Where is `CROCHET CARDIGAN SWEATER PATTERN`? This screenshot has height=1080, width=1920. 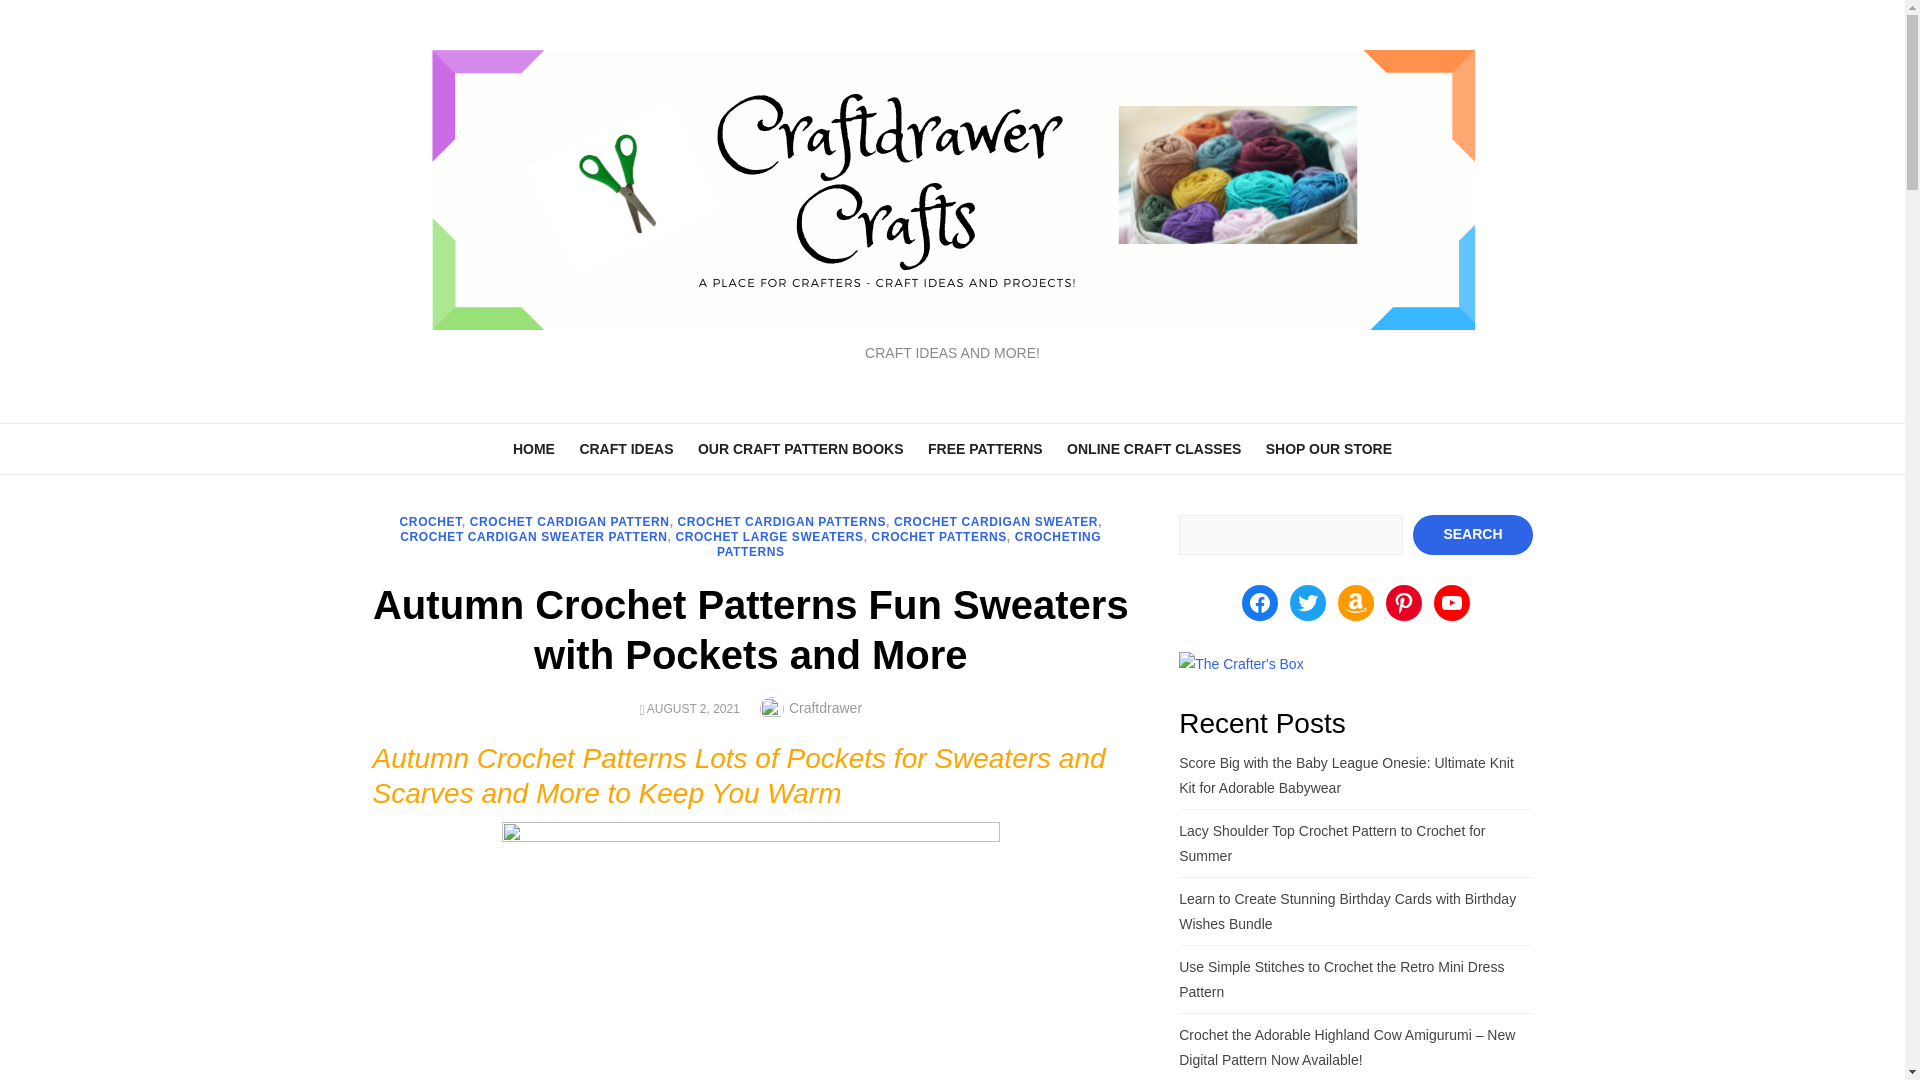
CROCHET CARDIGAN SWEATER PATTERN is located at coordinates (532, 537).